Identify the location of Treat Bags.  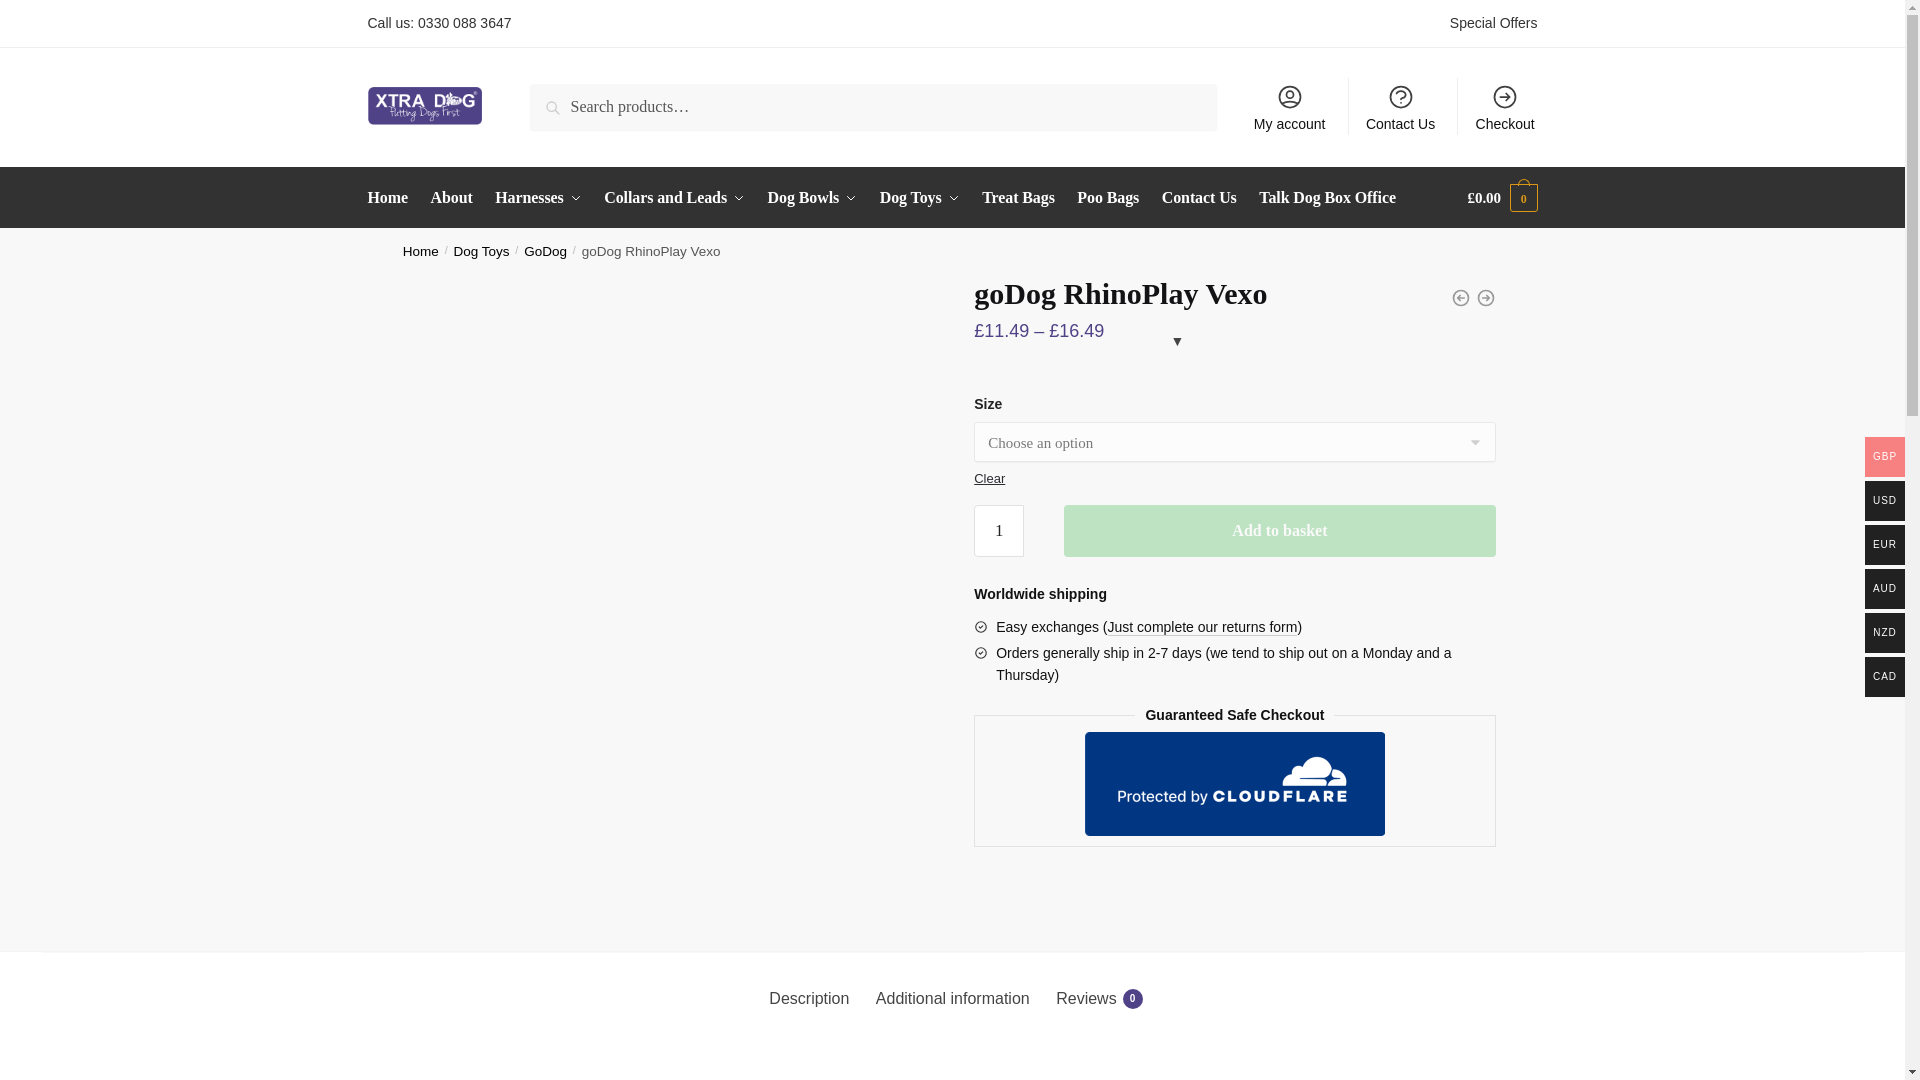
(1018, 198).